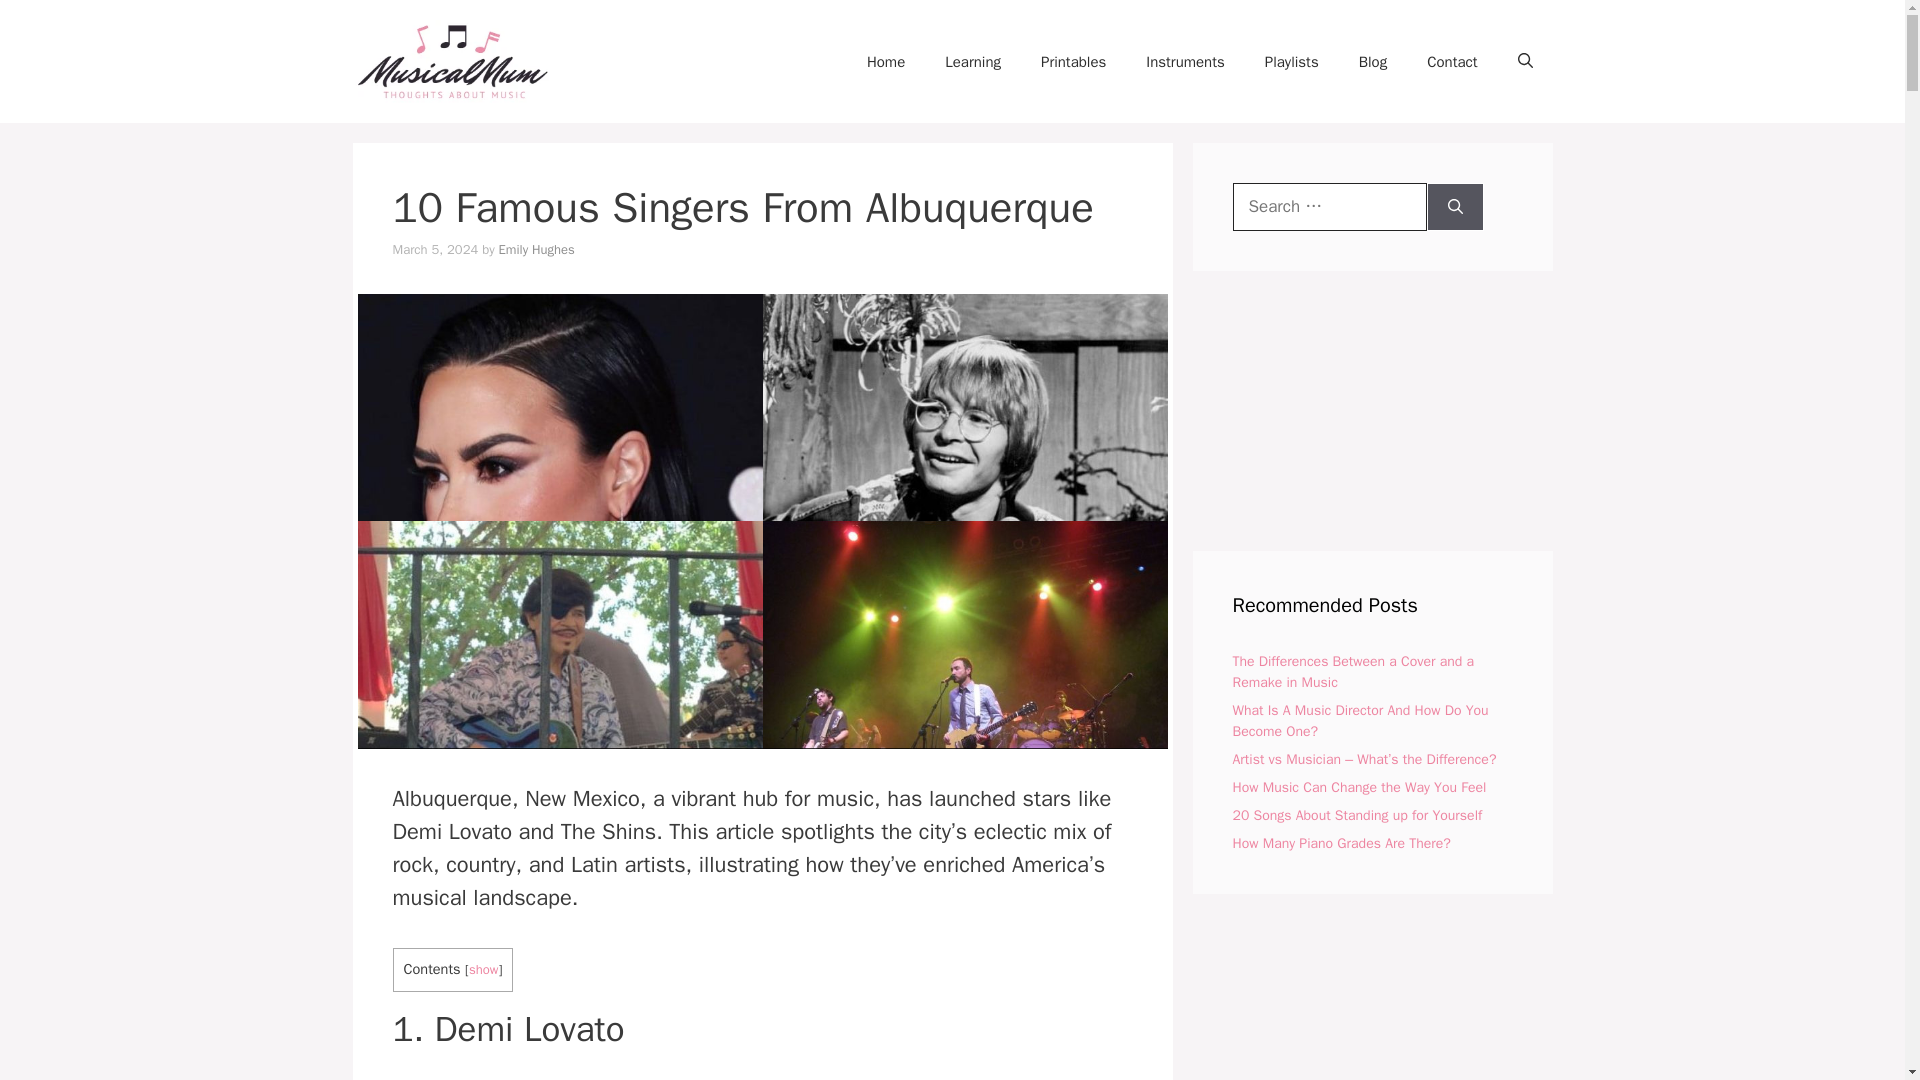 This screenshot has height=1080, width=1920. I want to click on Contact, so click(1452, 62).